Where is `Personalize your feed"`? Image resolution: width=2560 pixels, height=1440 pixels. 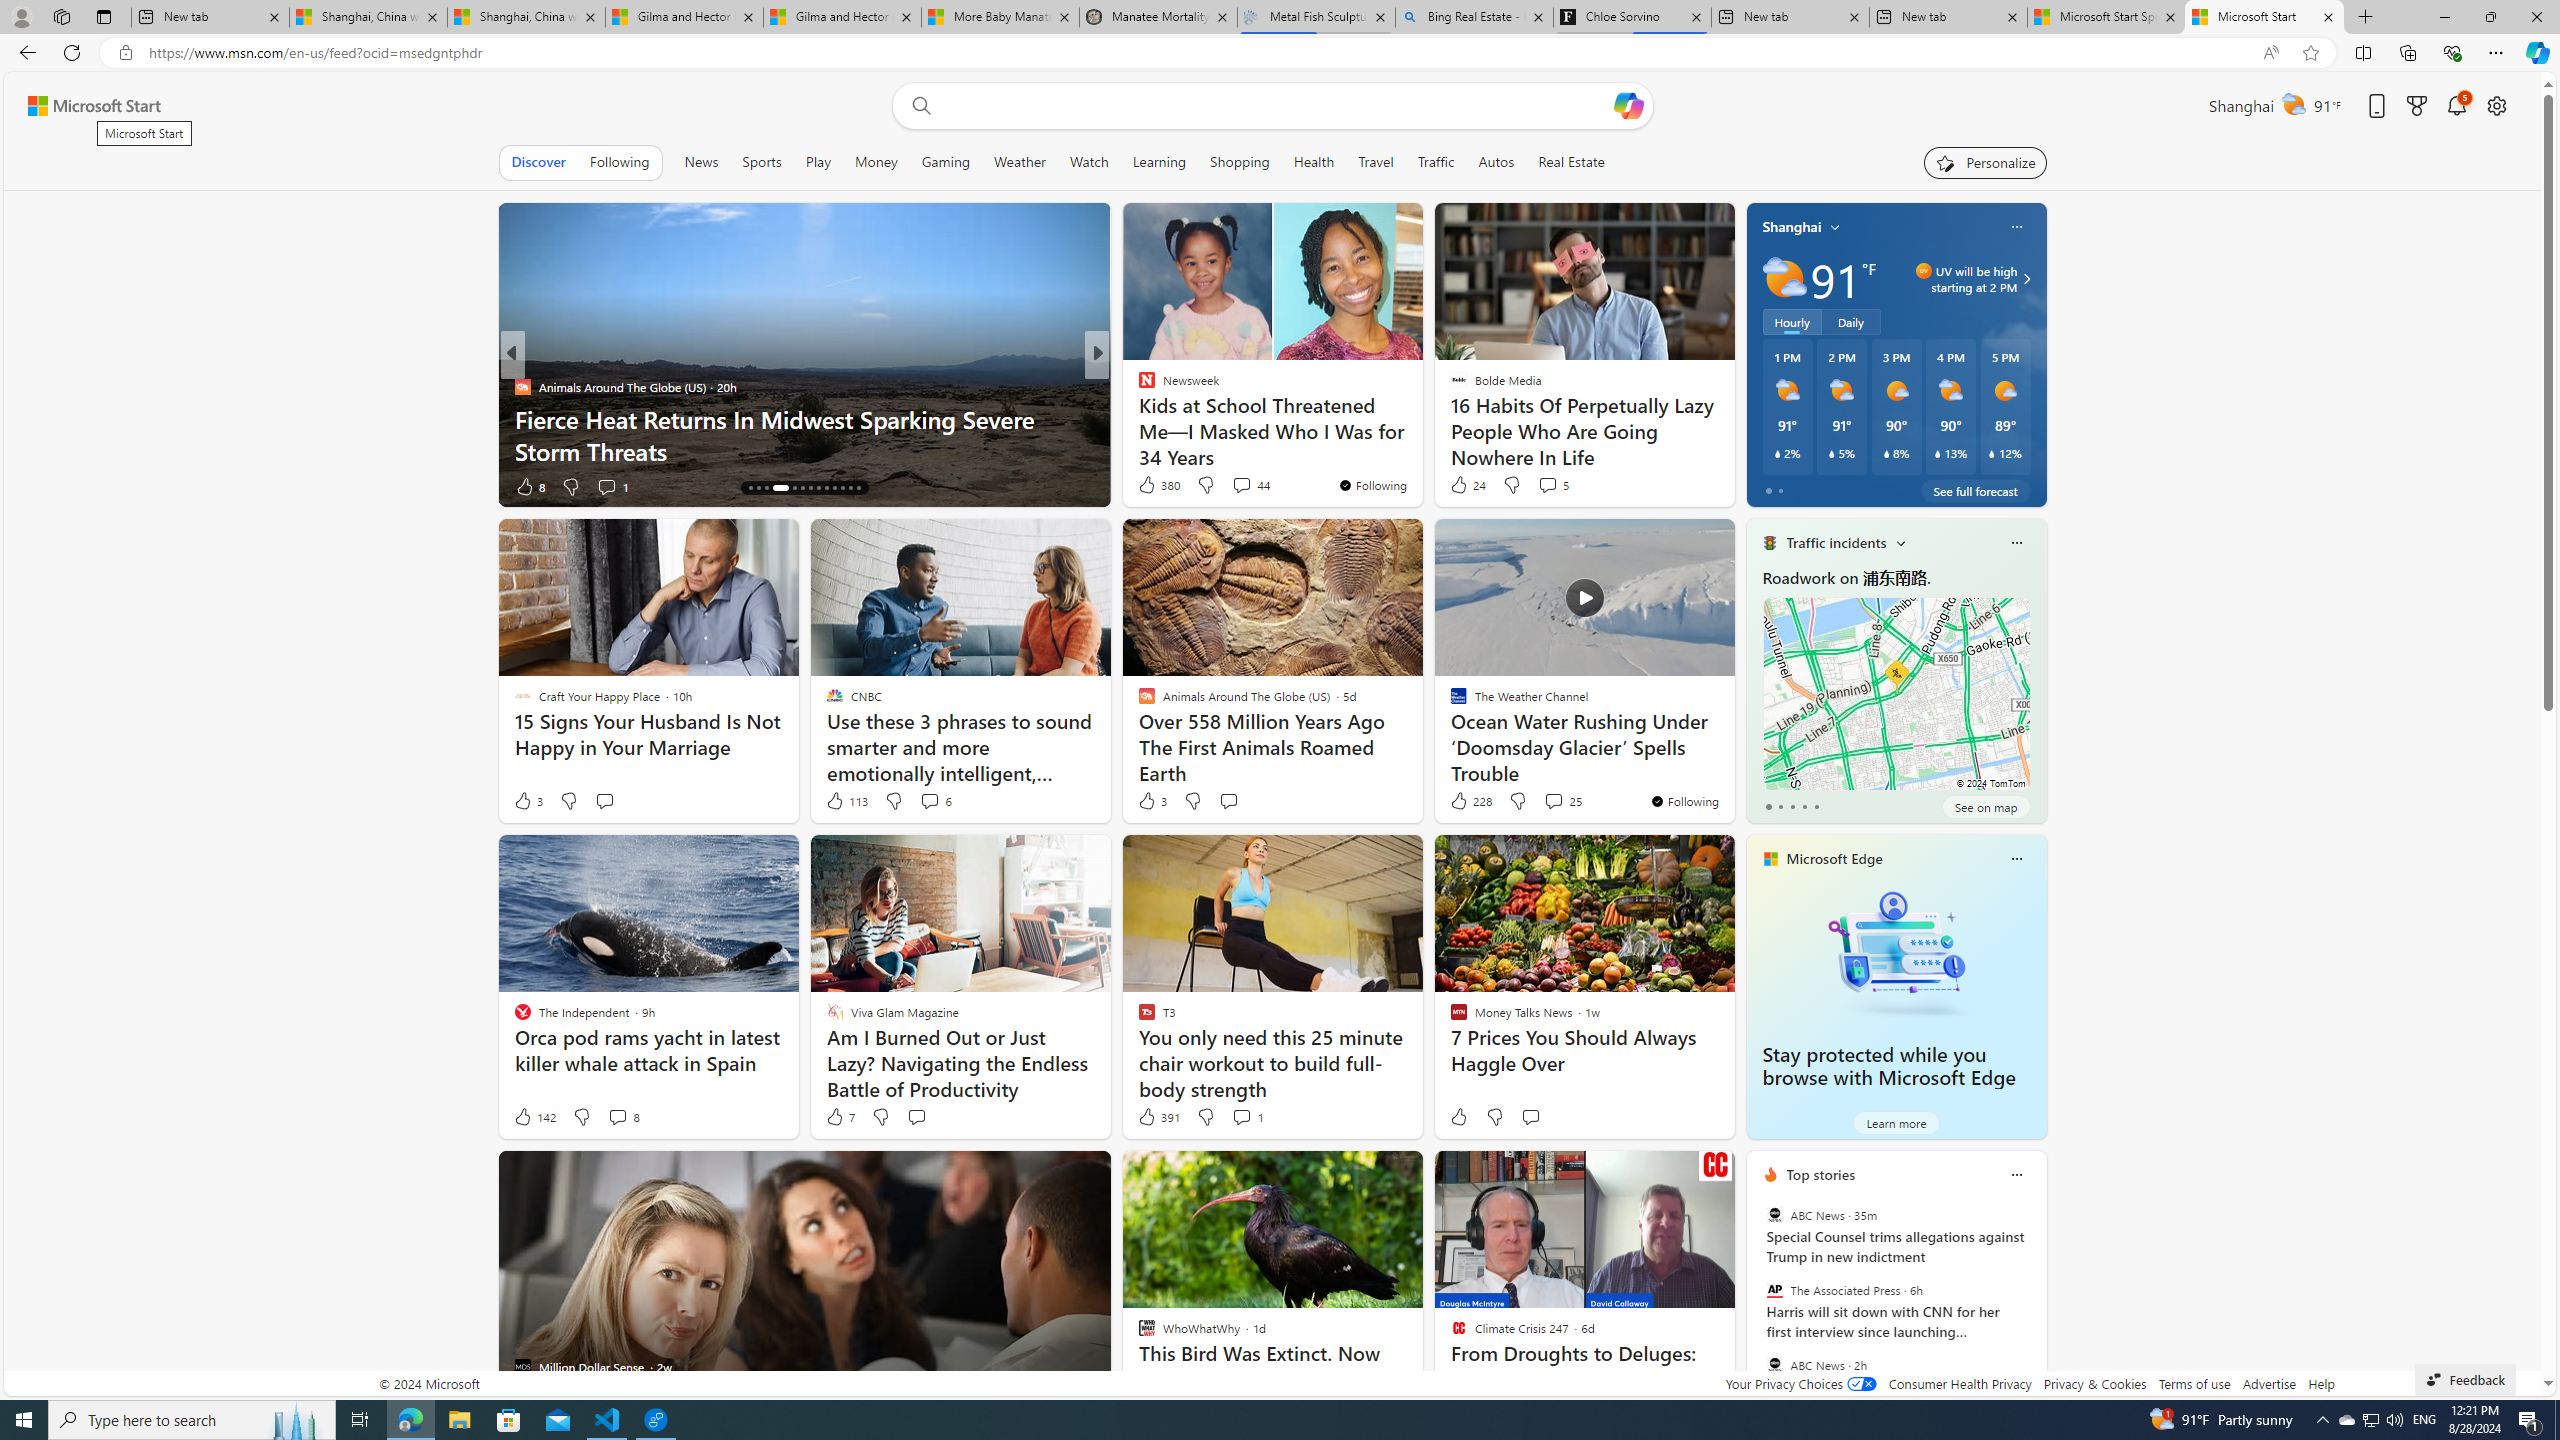 Personalize your feed" is located at coordinates (1986, 162).